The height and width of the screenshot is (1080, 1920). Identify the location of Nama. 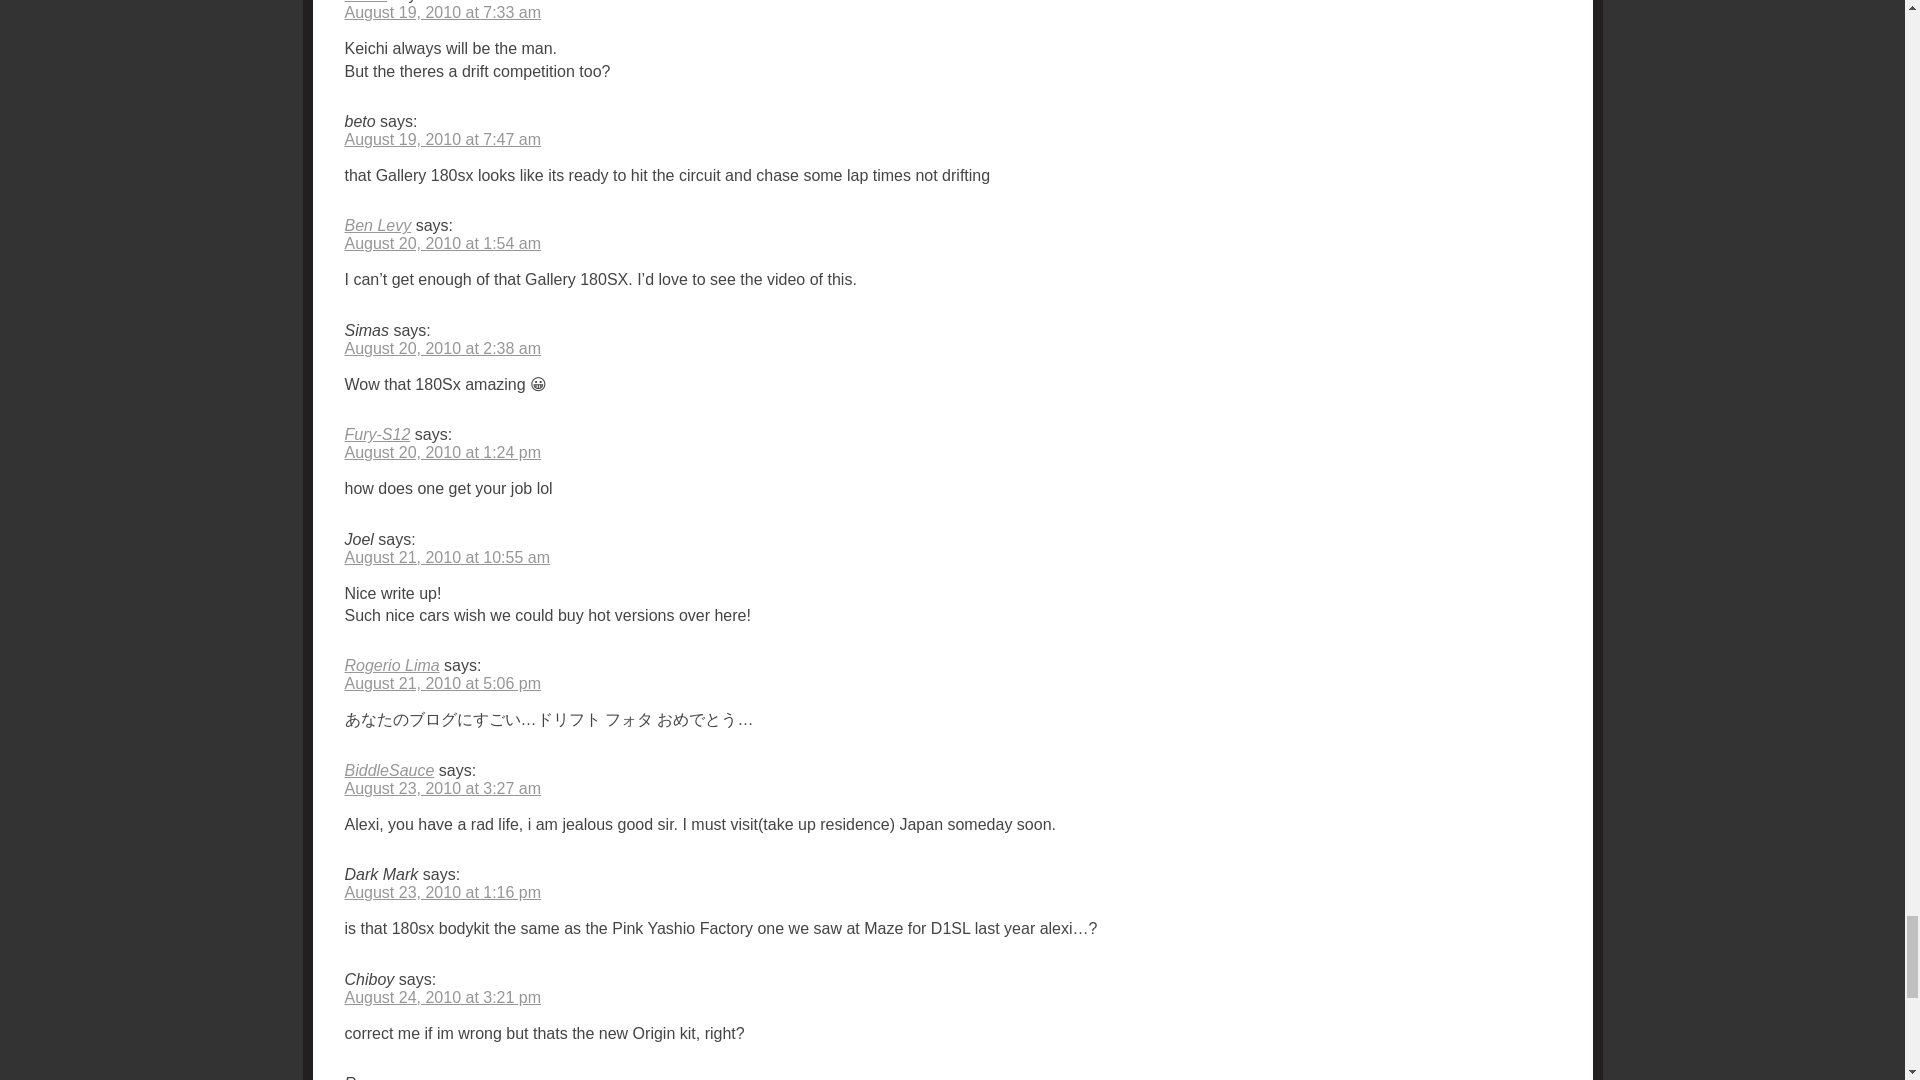
(365, 2).